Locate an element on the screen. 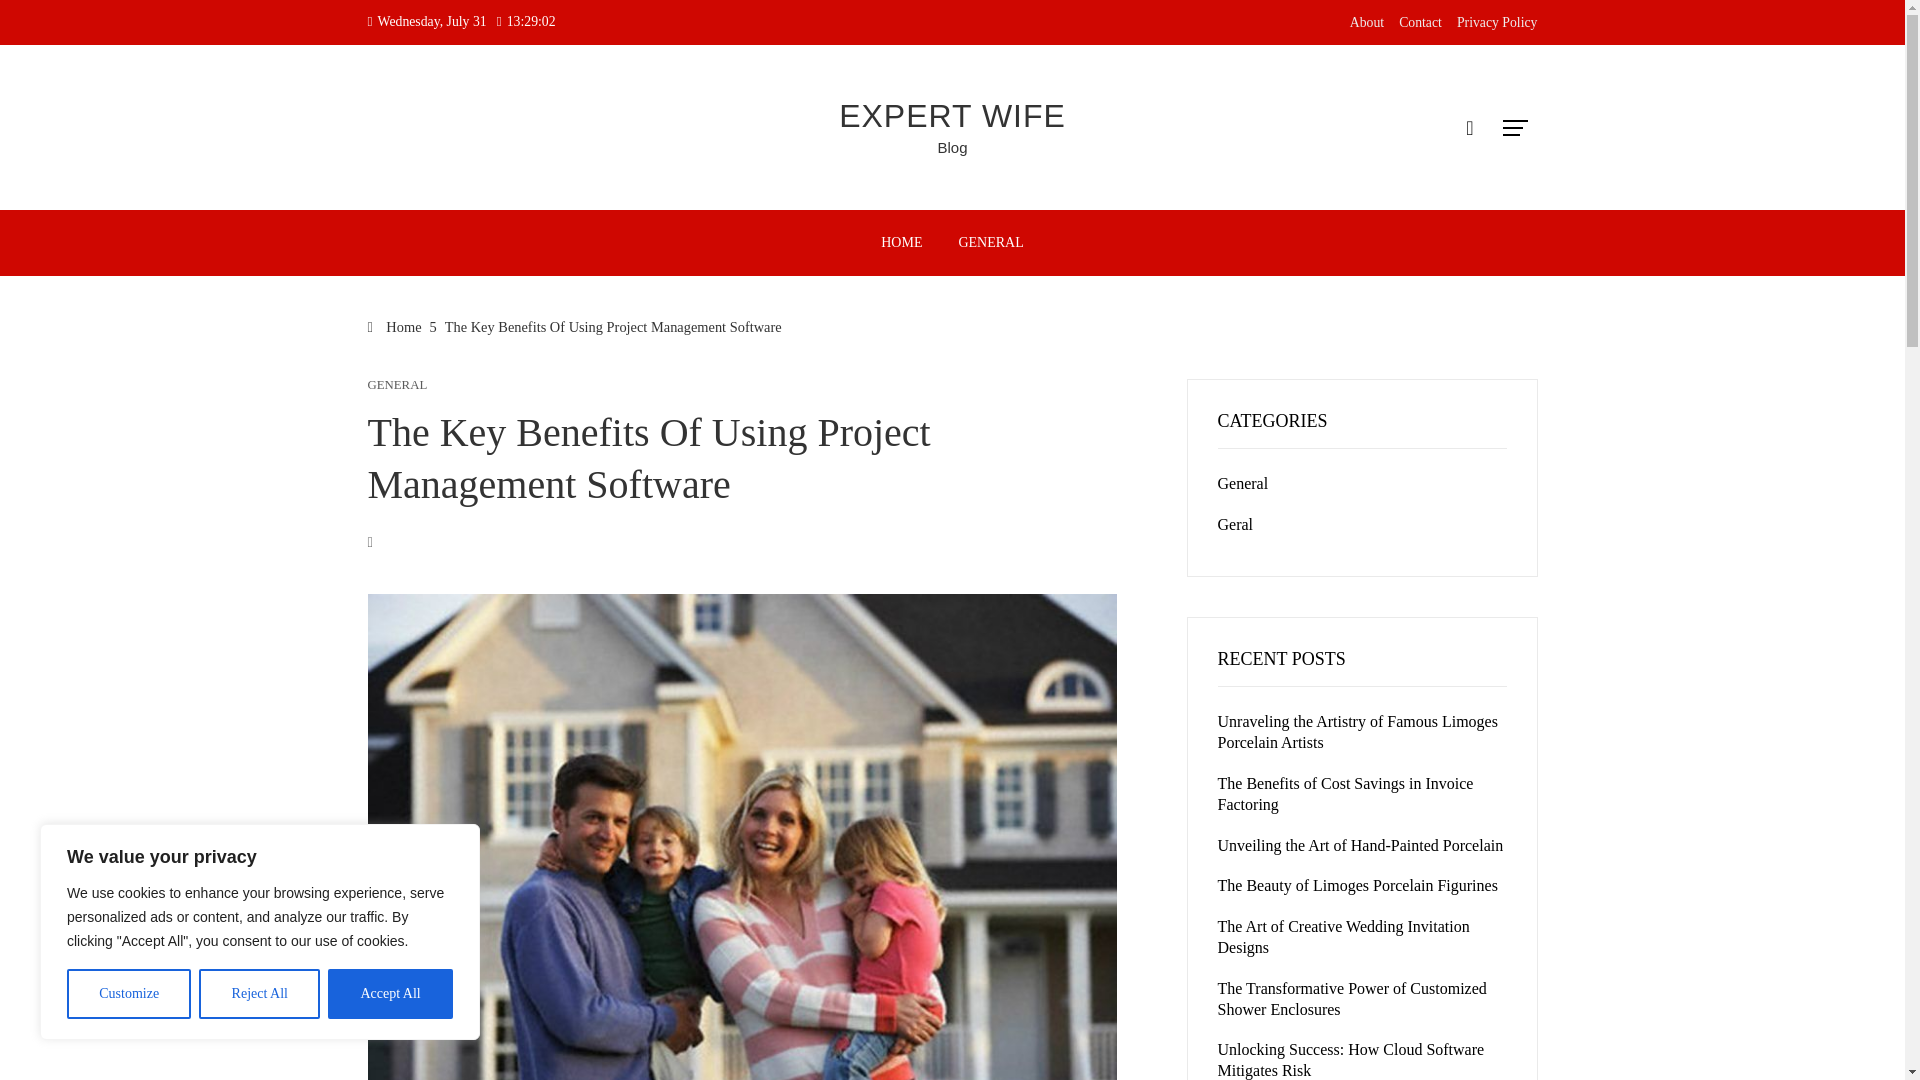 The width and height of the screenshot is (1920, 1080). GENERAL is located at coordinates (398, 386).